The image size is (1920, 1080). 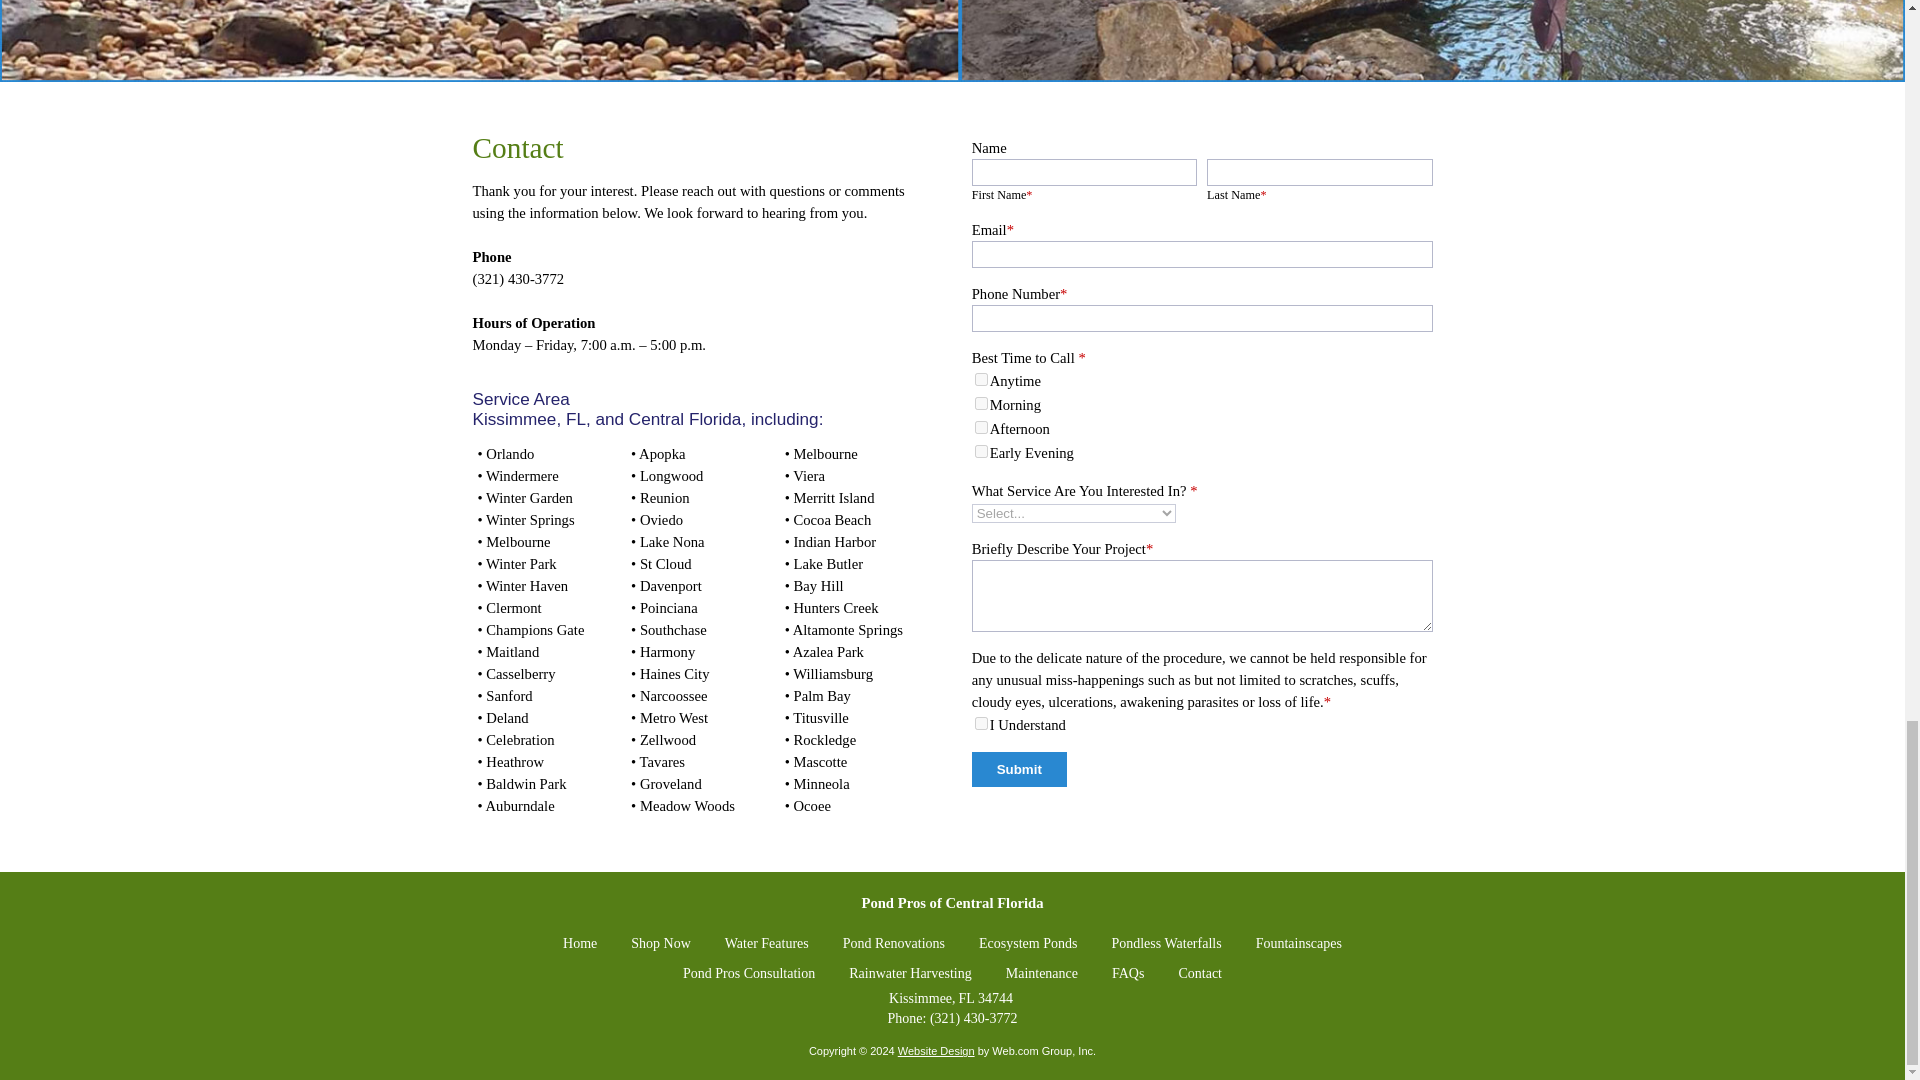 What do you see at coordinates (1298, 944) in the screenshot?
I see `Fountainscapes` at bounding box center [1298, 944].